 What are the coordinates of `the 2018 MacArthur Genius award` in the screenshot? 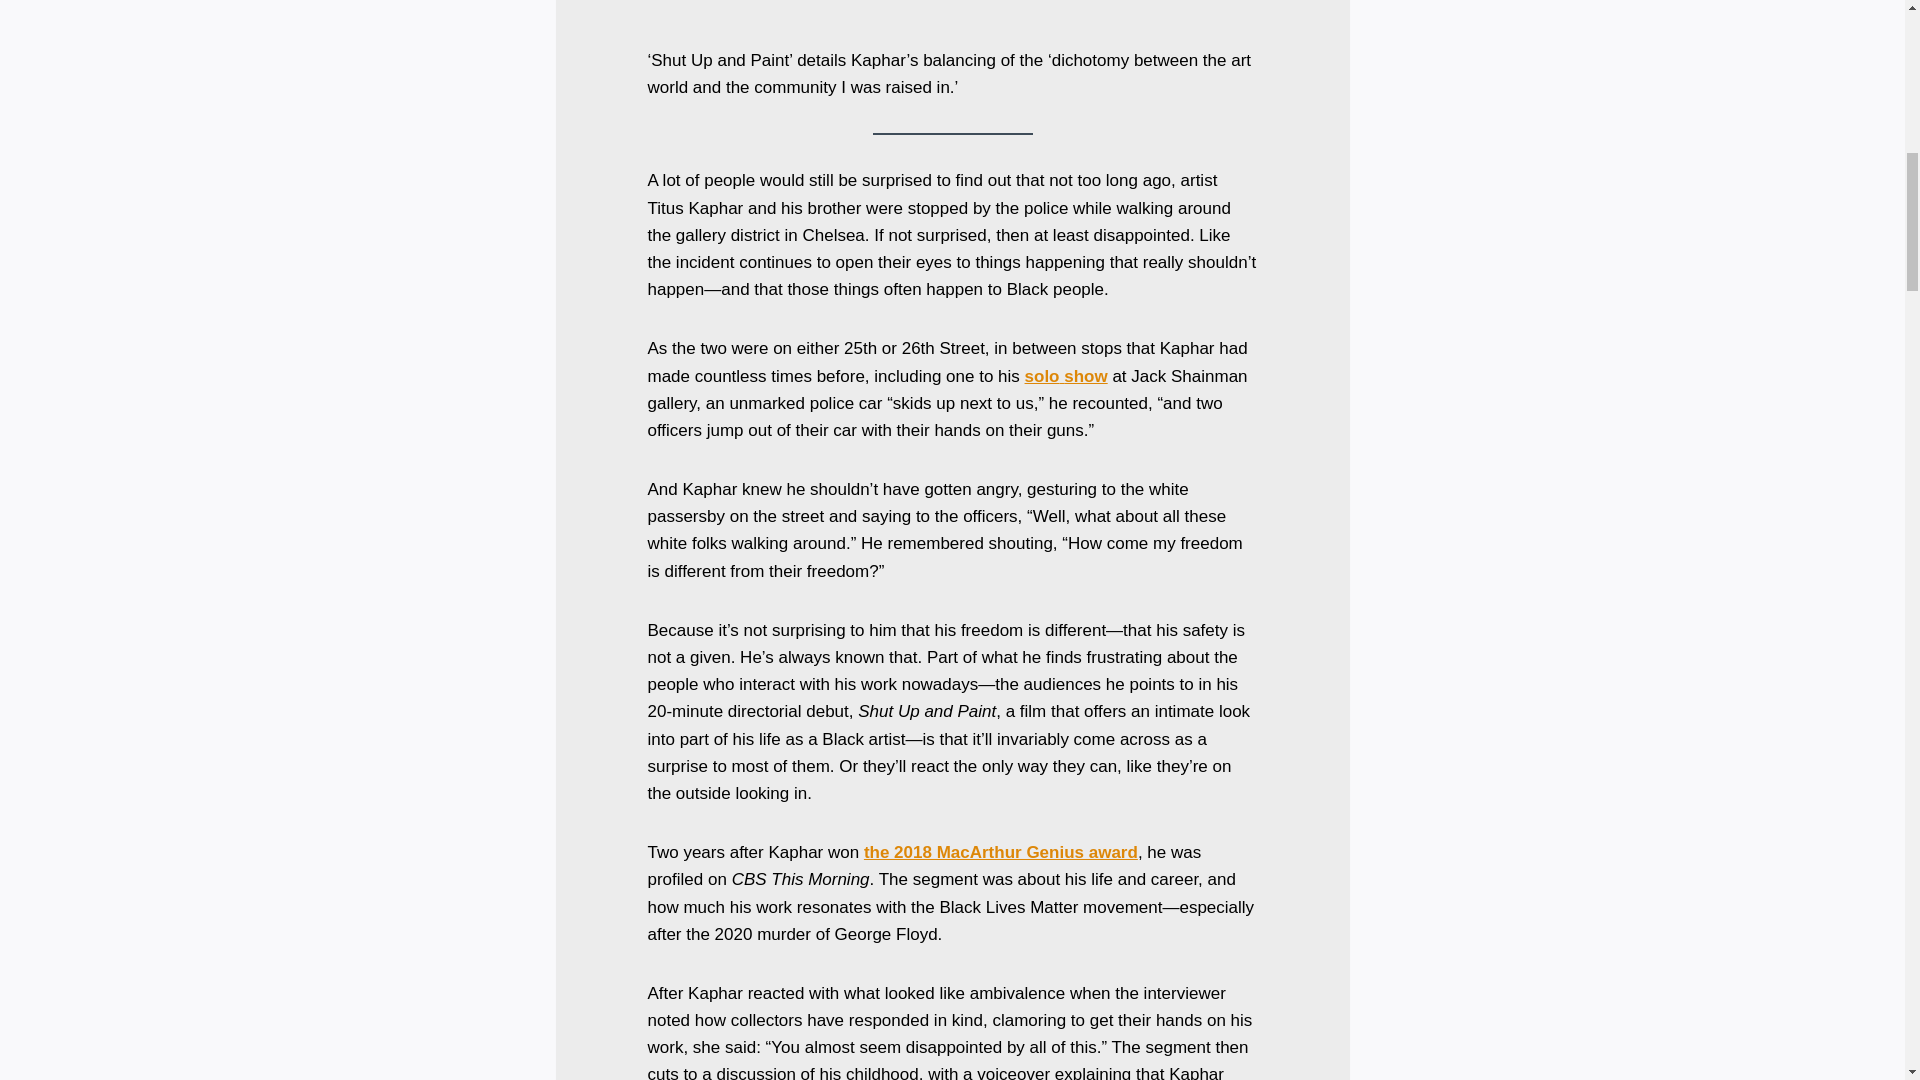 It's located at (1001, 852).